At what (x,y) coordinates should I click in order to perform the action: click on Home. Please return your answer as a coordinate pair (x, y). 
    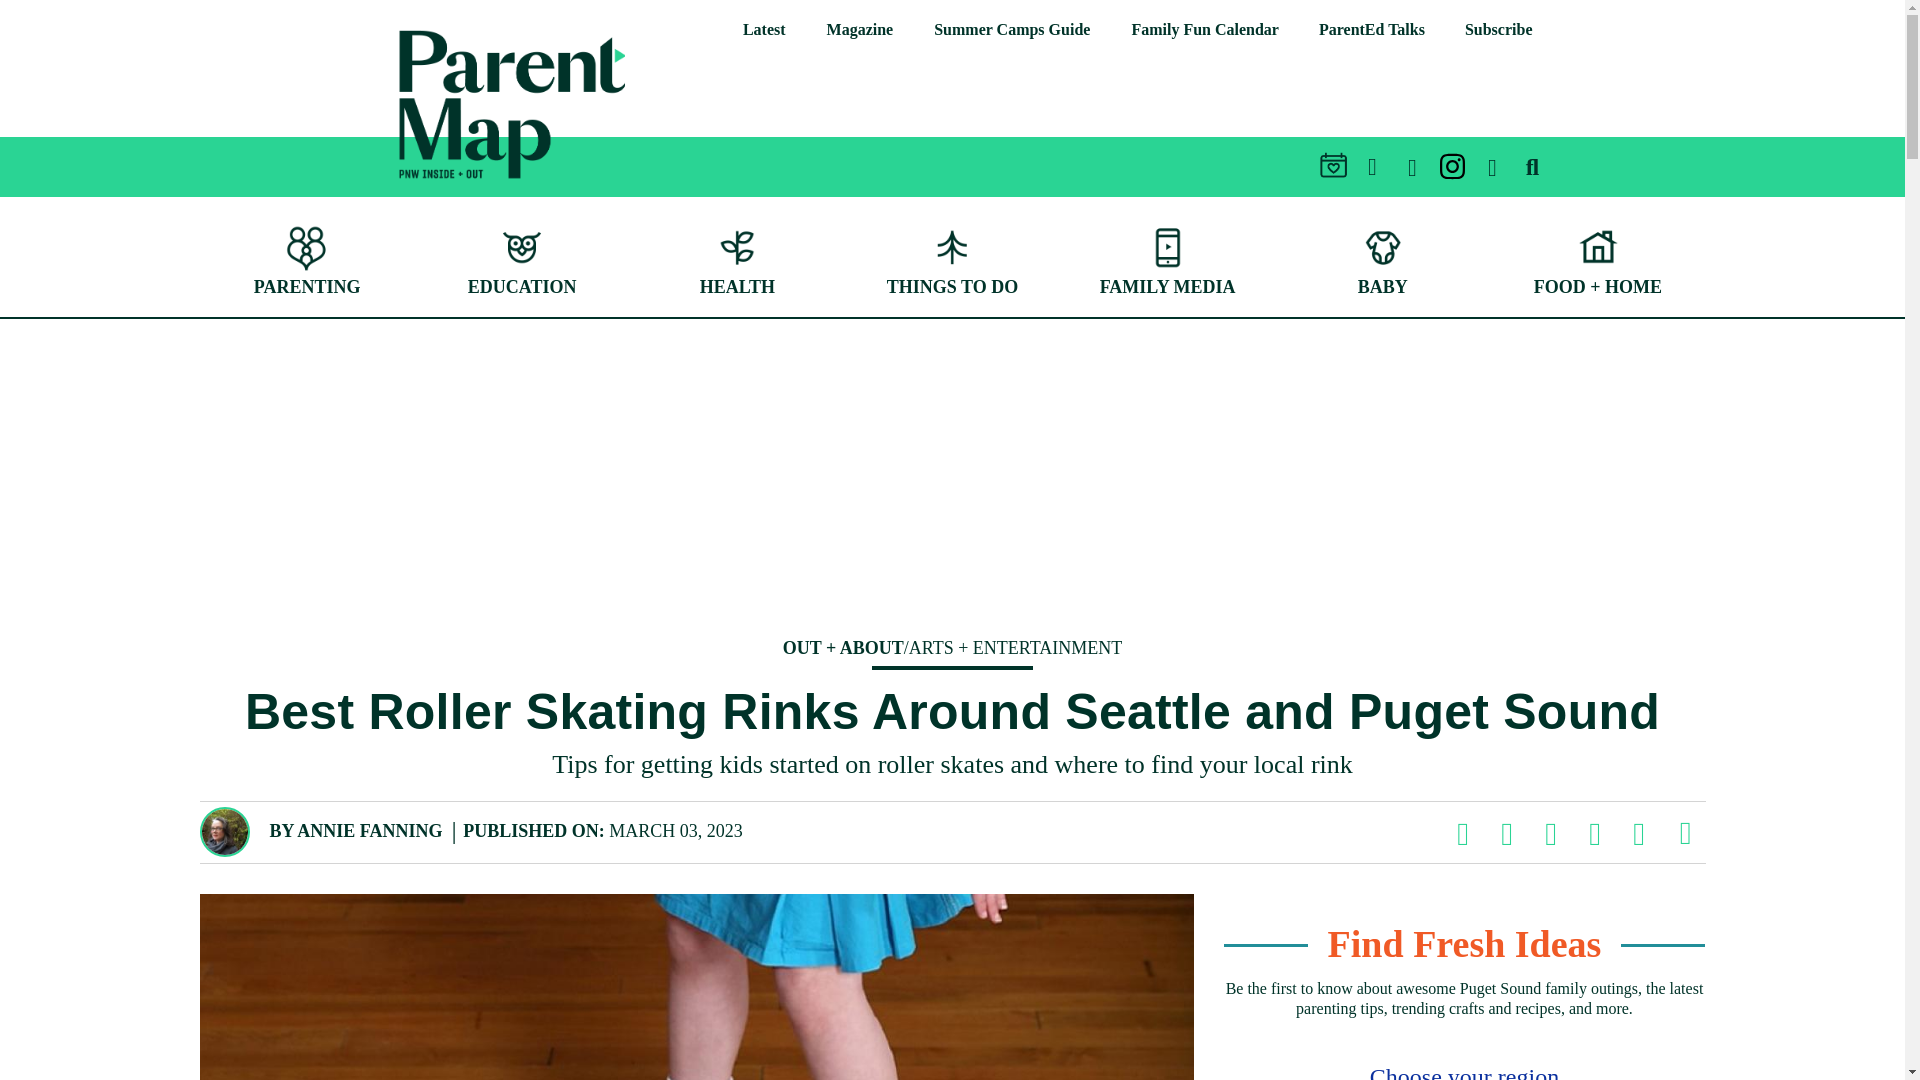
    Looking at the image, I should click on (512, 104).